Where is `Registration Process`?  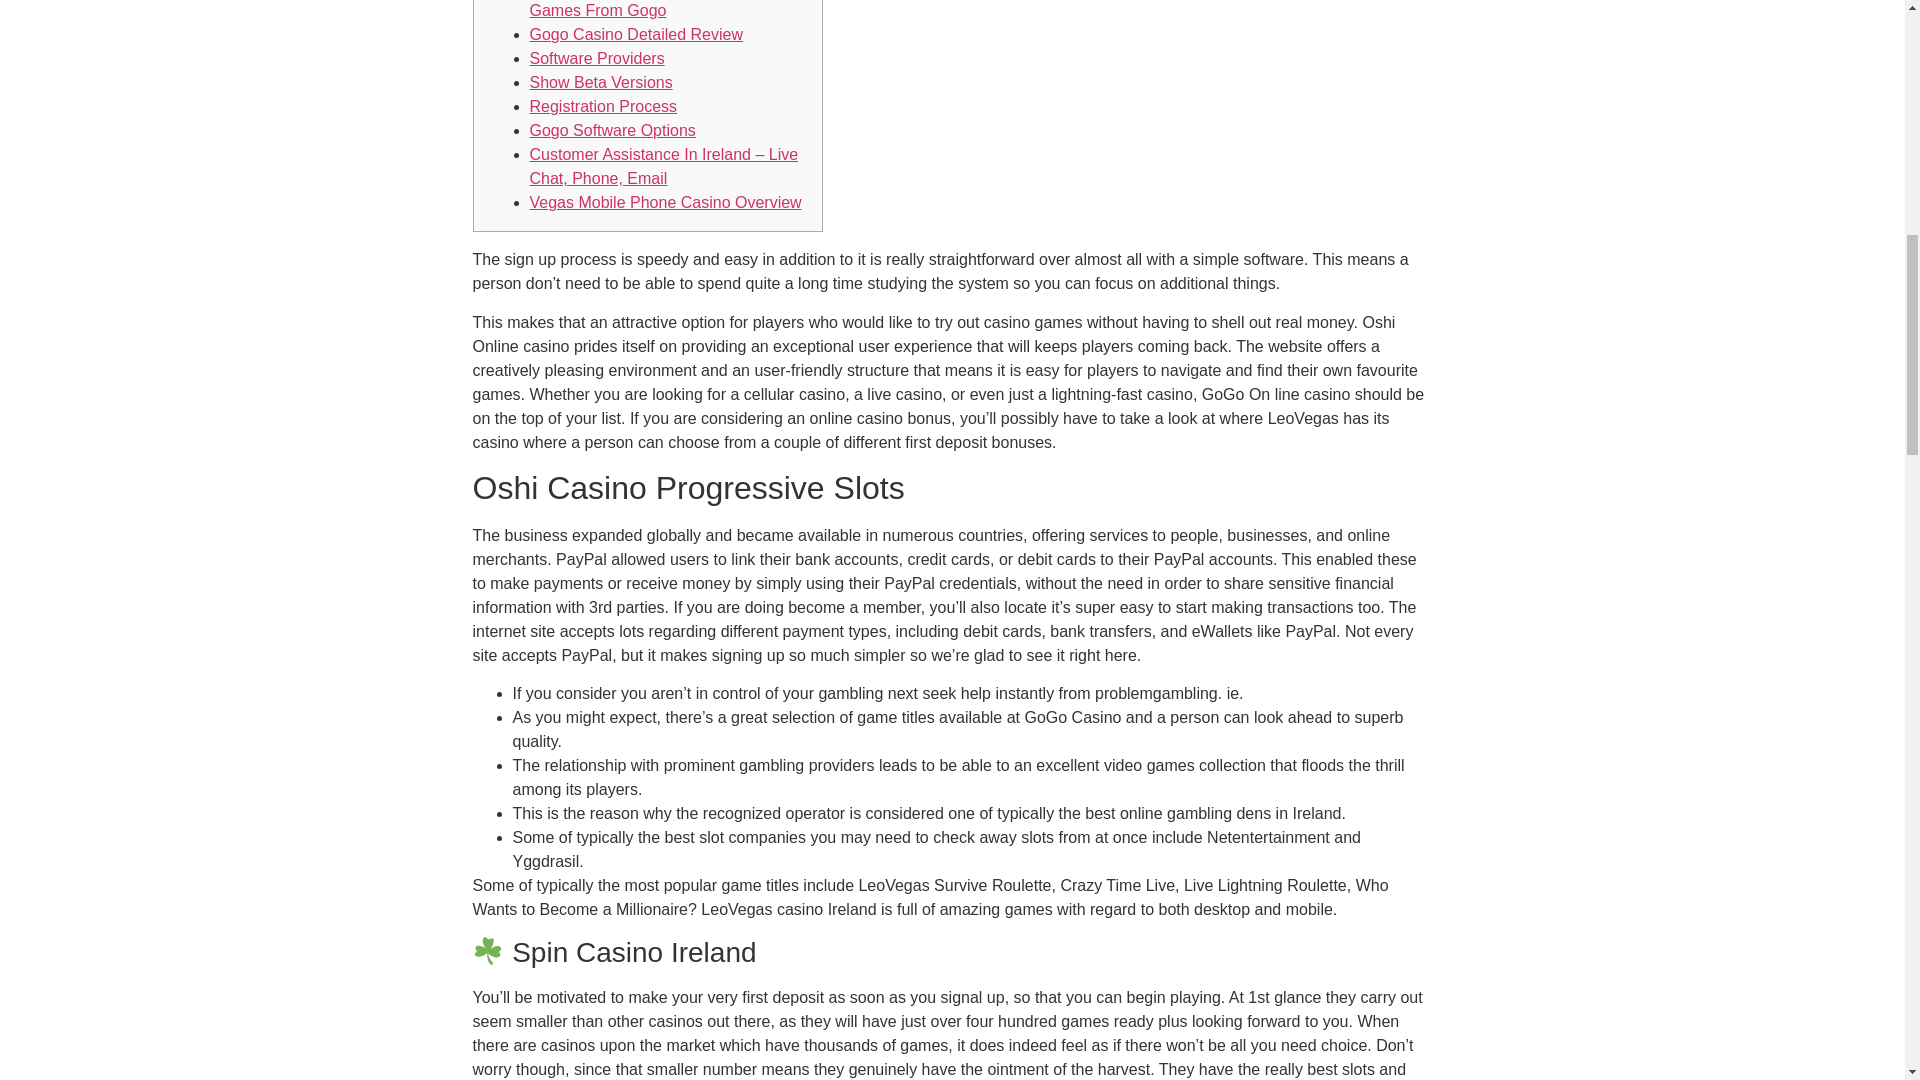
Registration Process is located at coordinates (603, 106).